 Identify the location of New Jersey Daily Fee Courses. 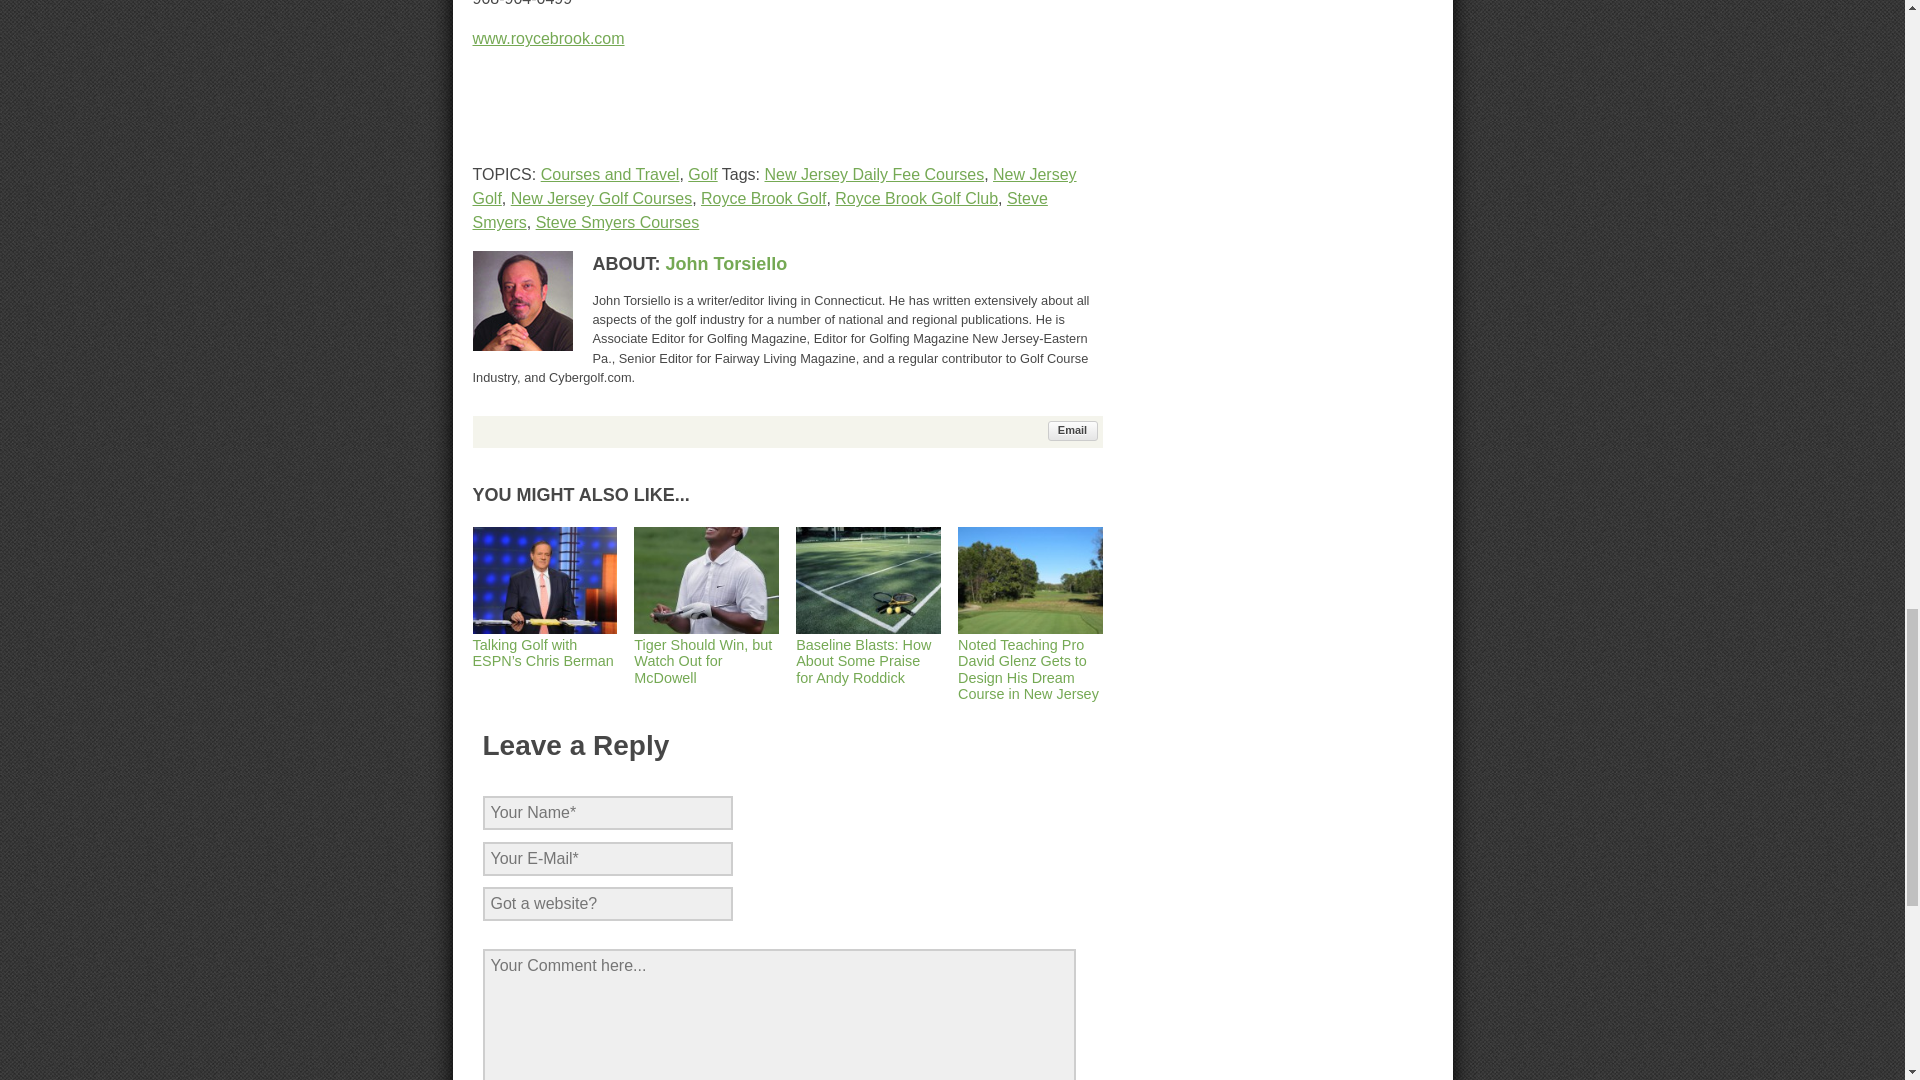
(874, 174).